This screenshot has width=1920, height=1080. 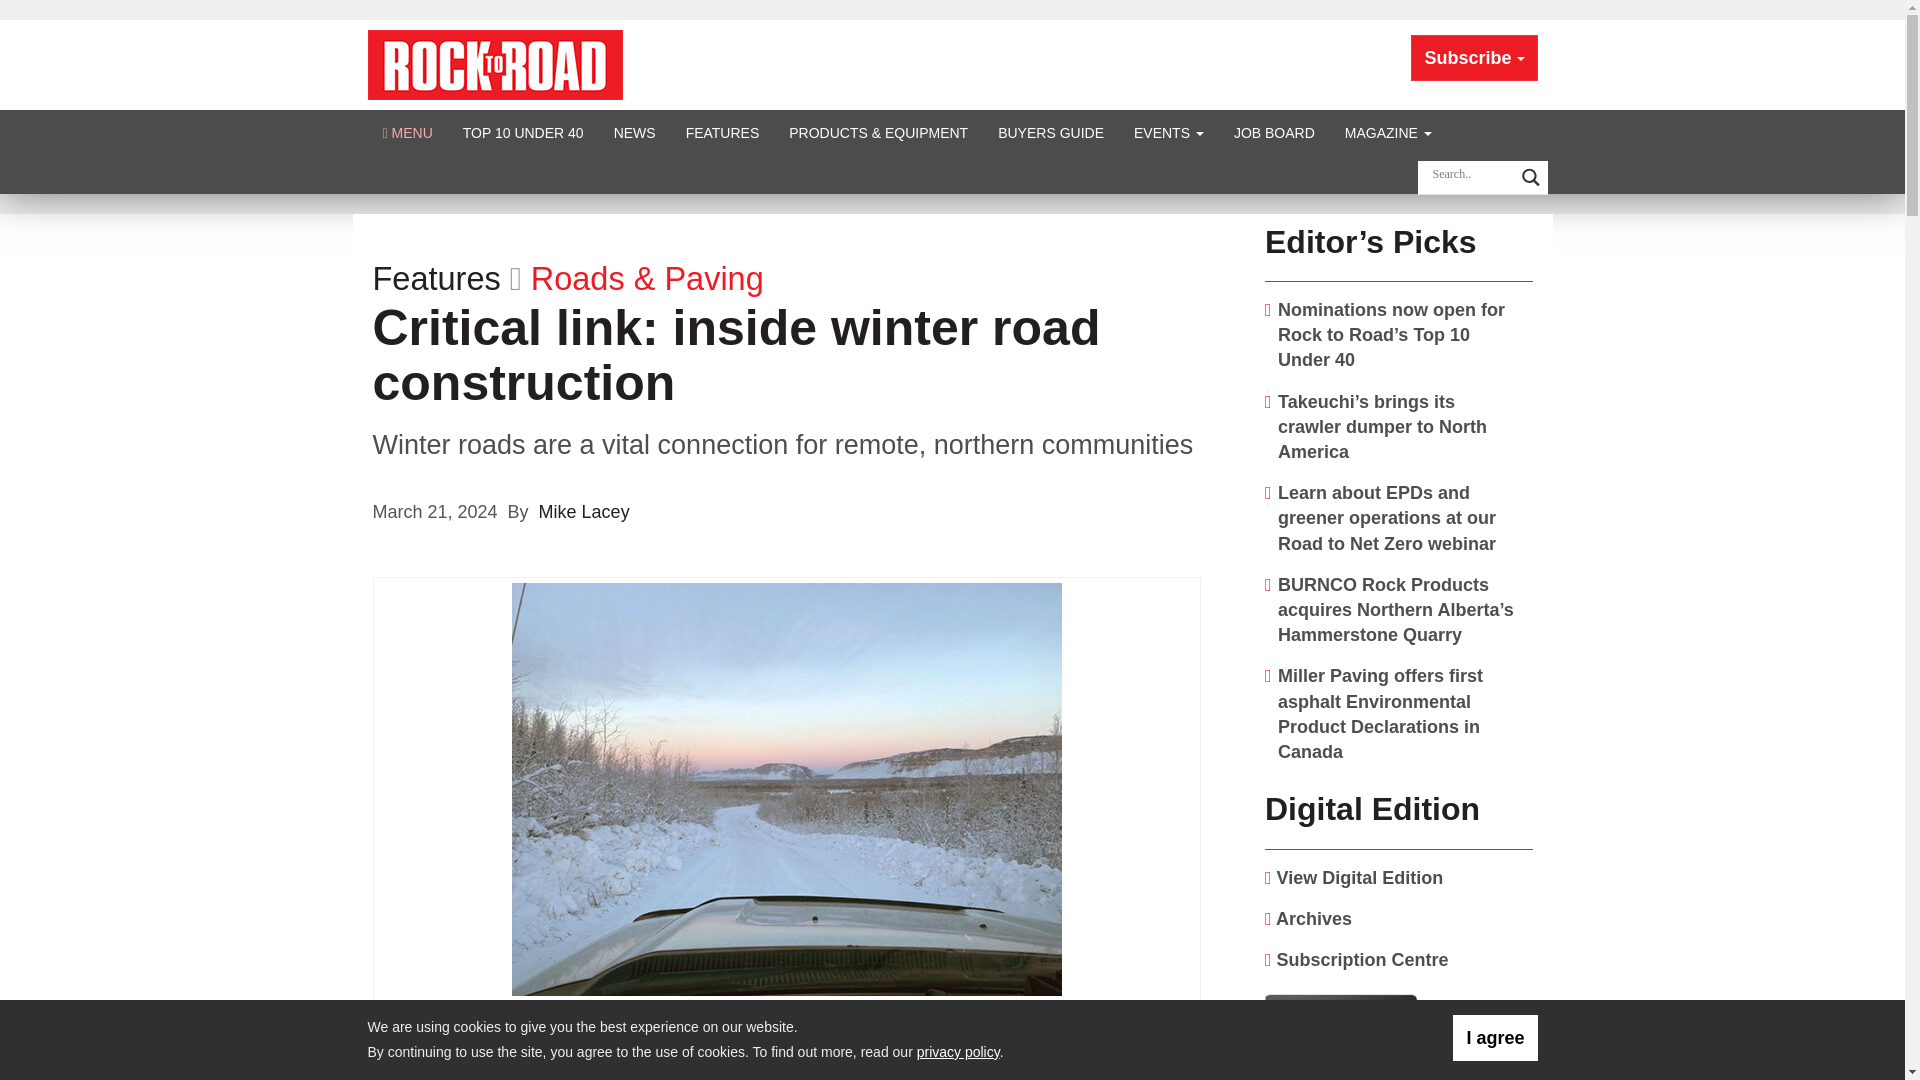 I want to click on FEATURES, so click(x=722, y=132).